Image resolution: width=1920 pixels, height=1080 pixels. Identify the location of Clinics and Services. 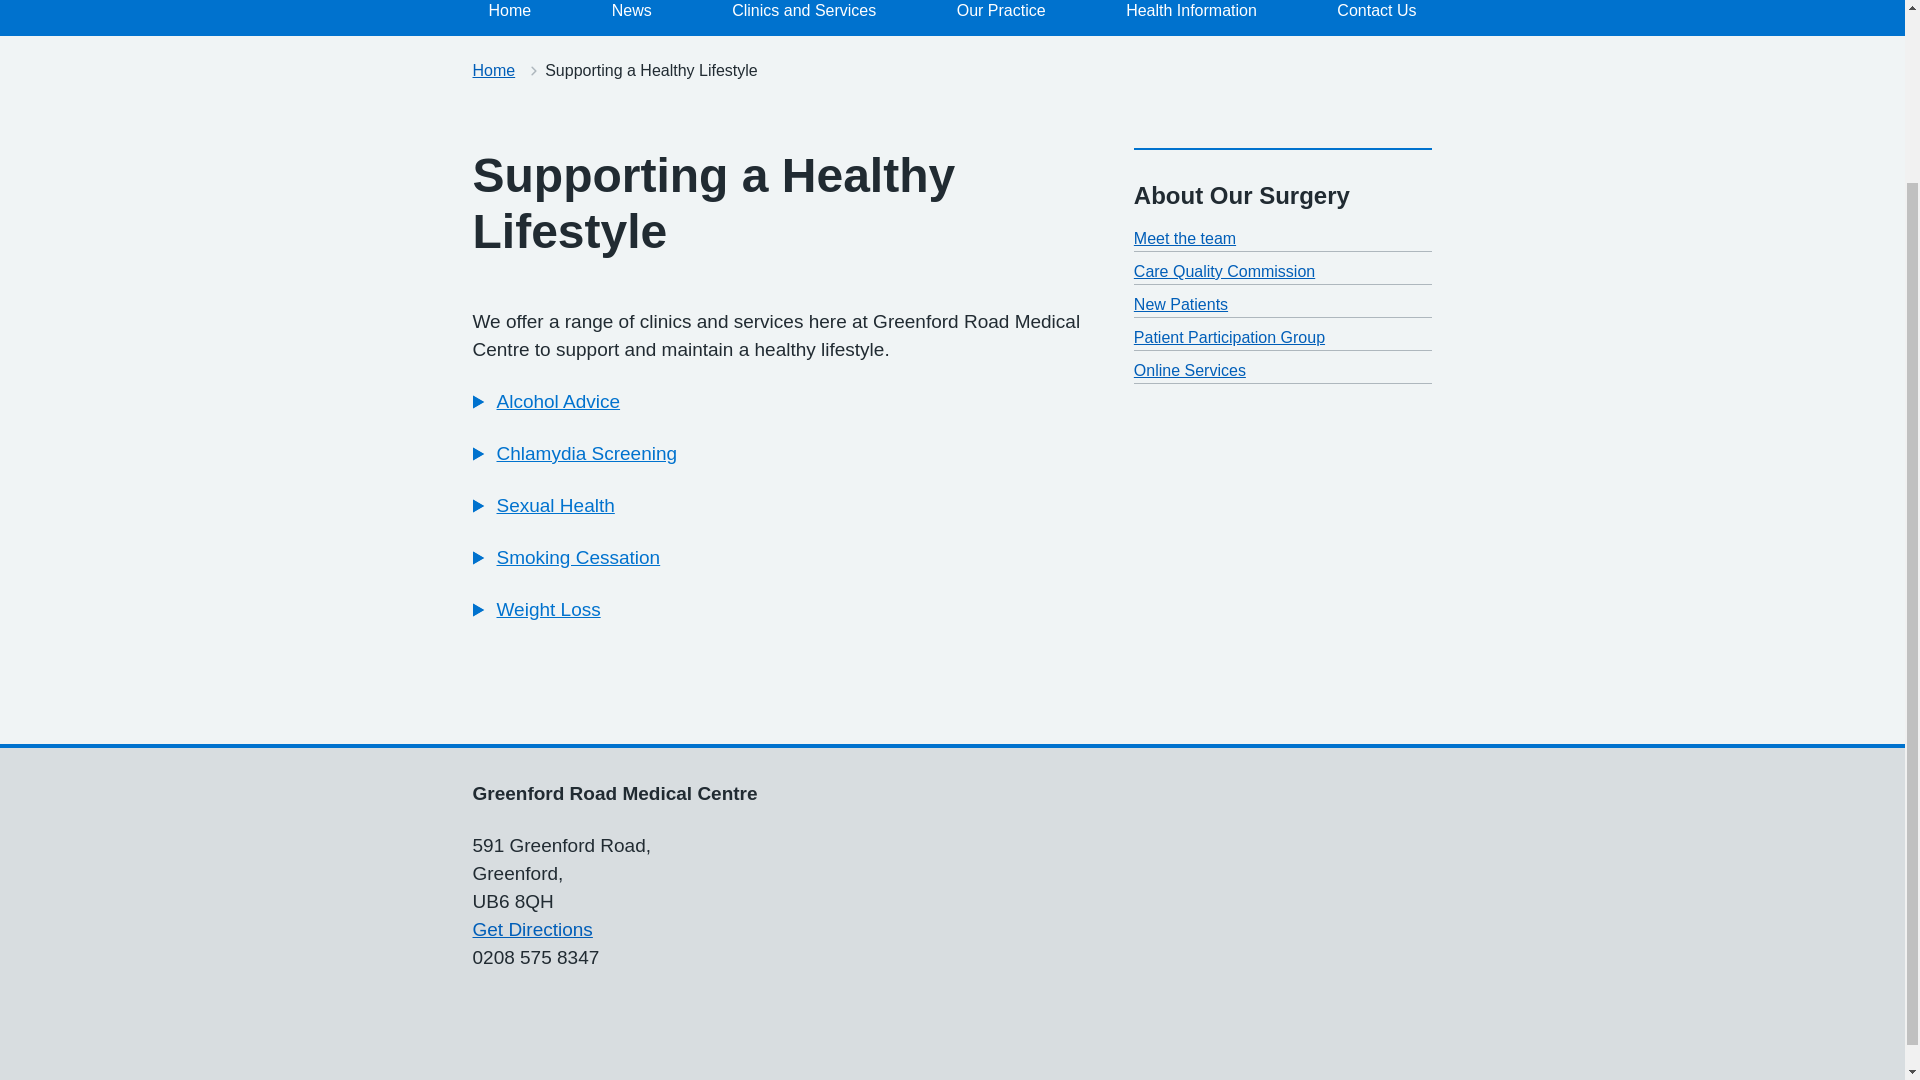
(804, 18).